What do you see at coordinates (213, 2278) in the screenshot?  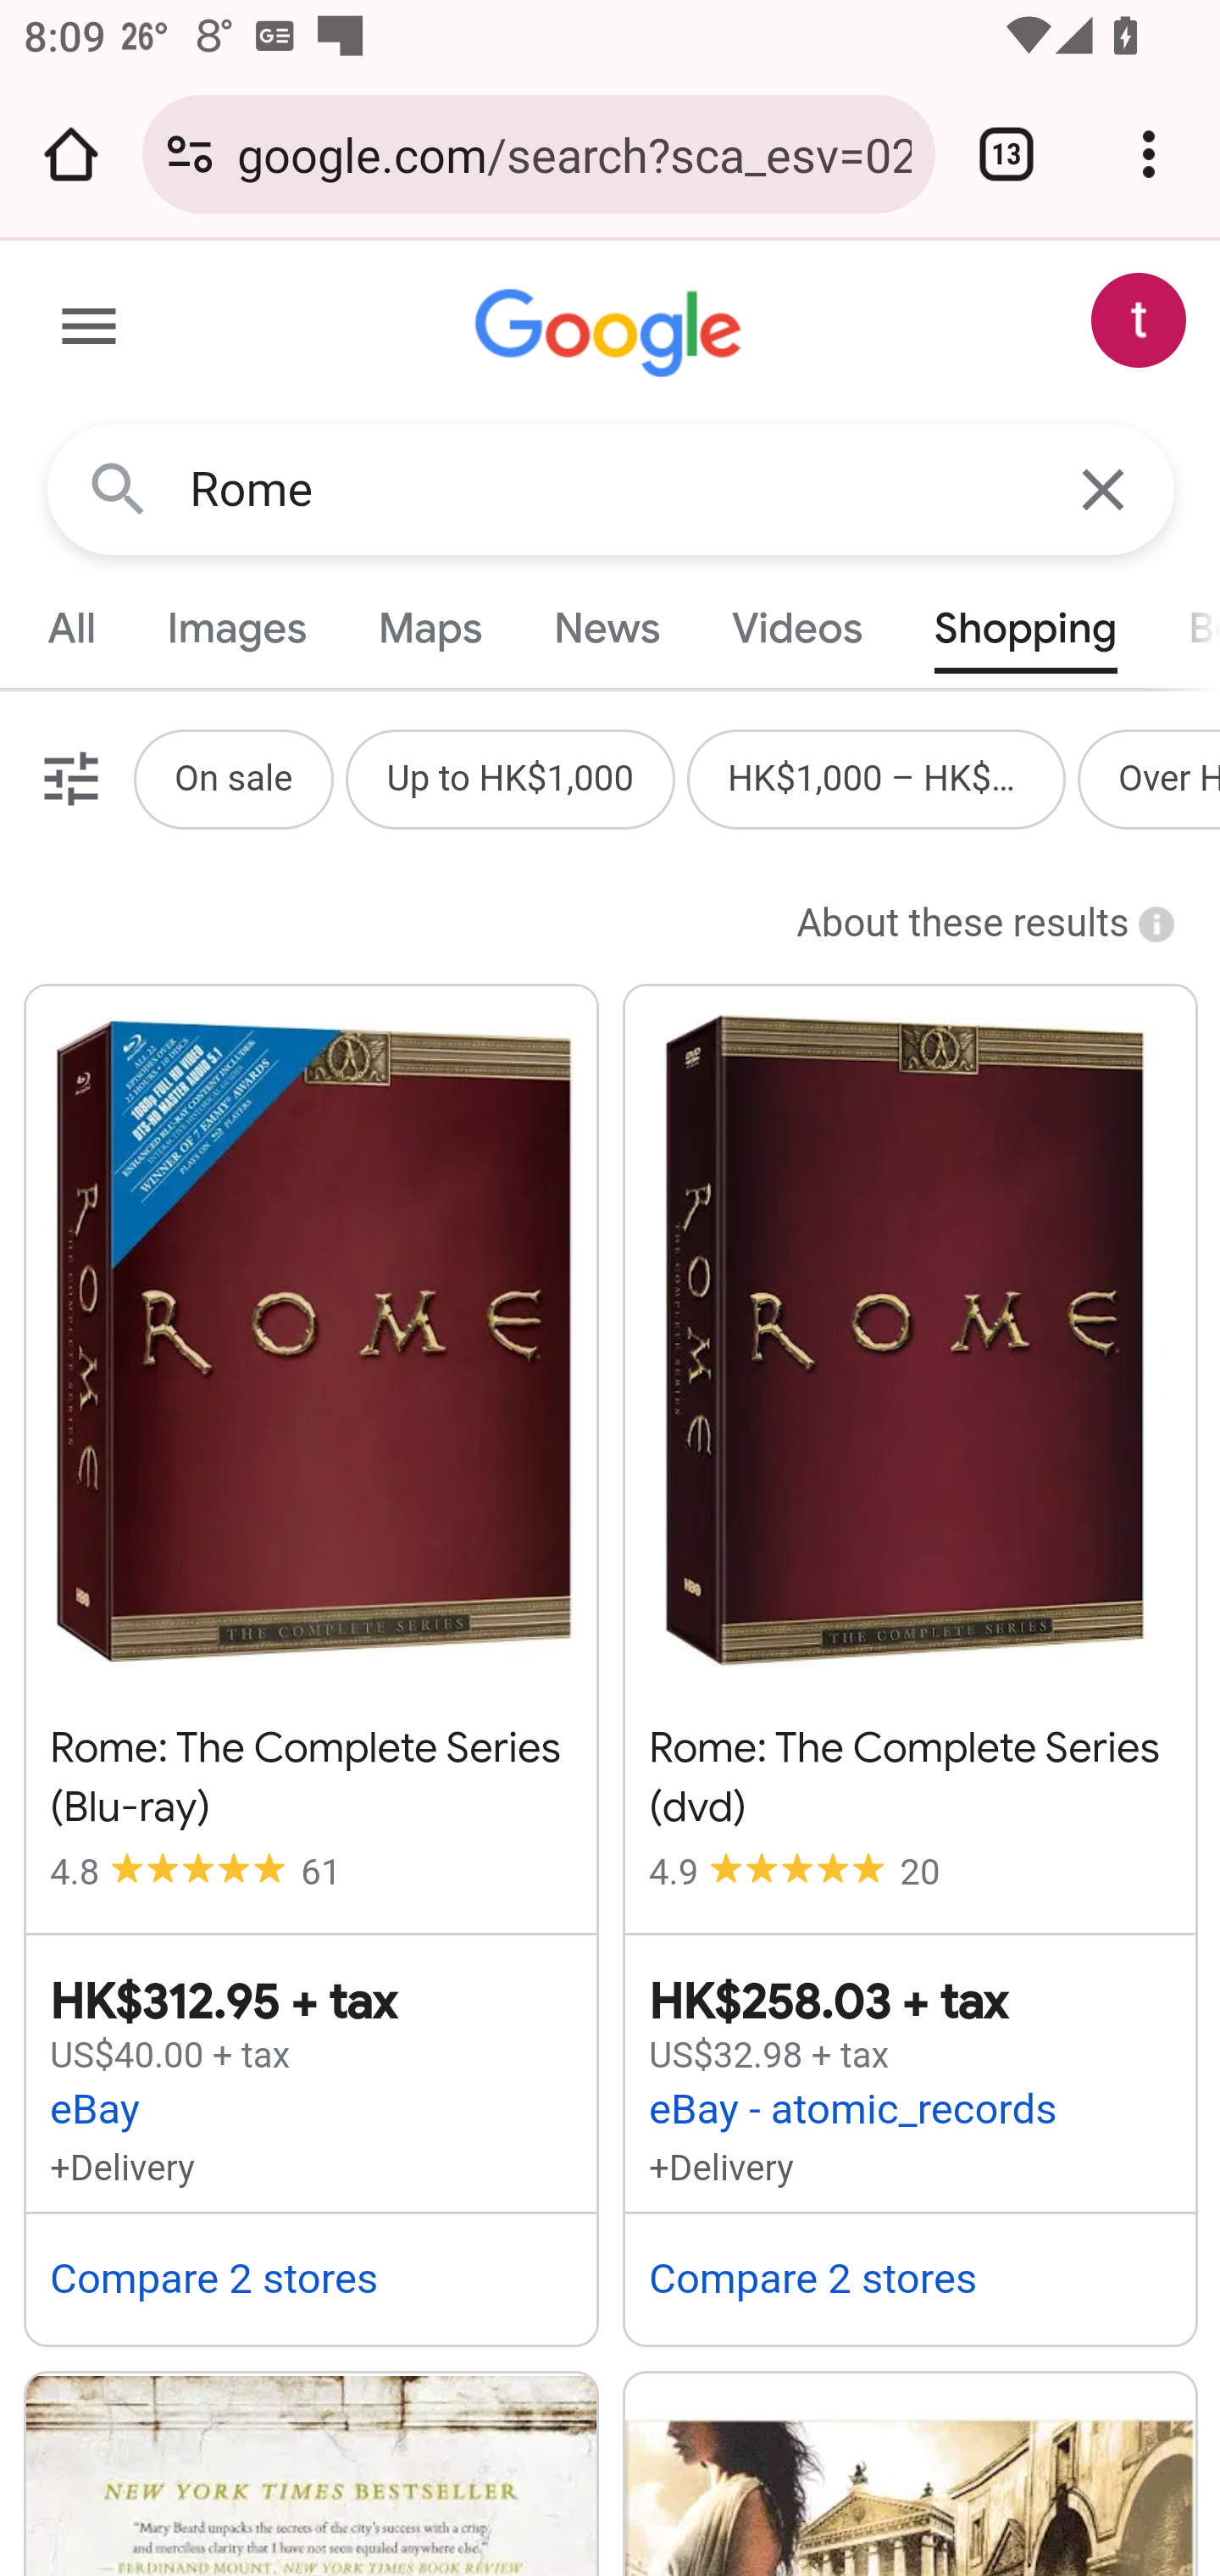 I see `Compare 2 stores` at bounding box center [213, 2278].